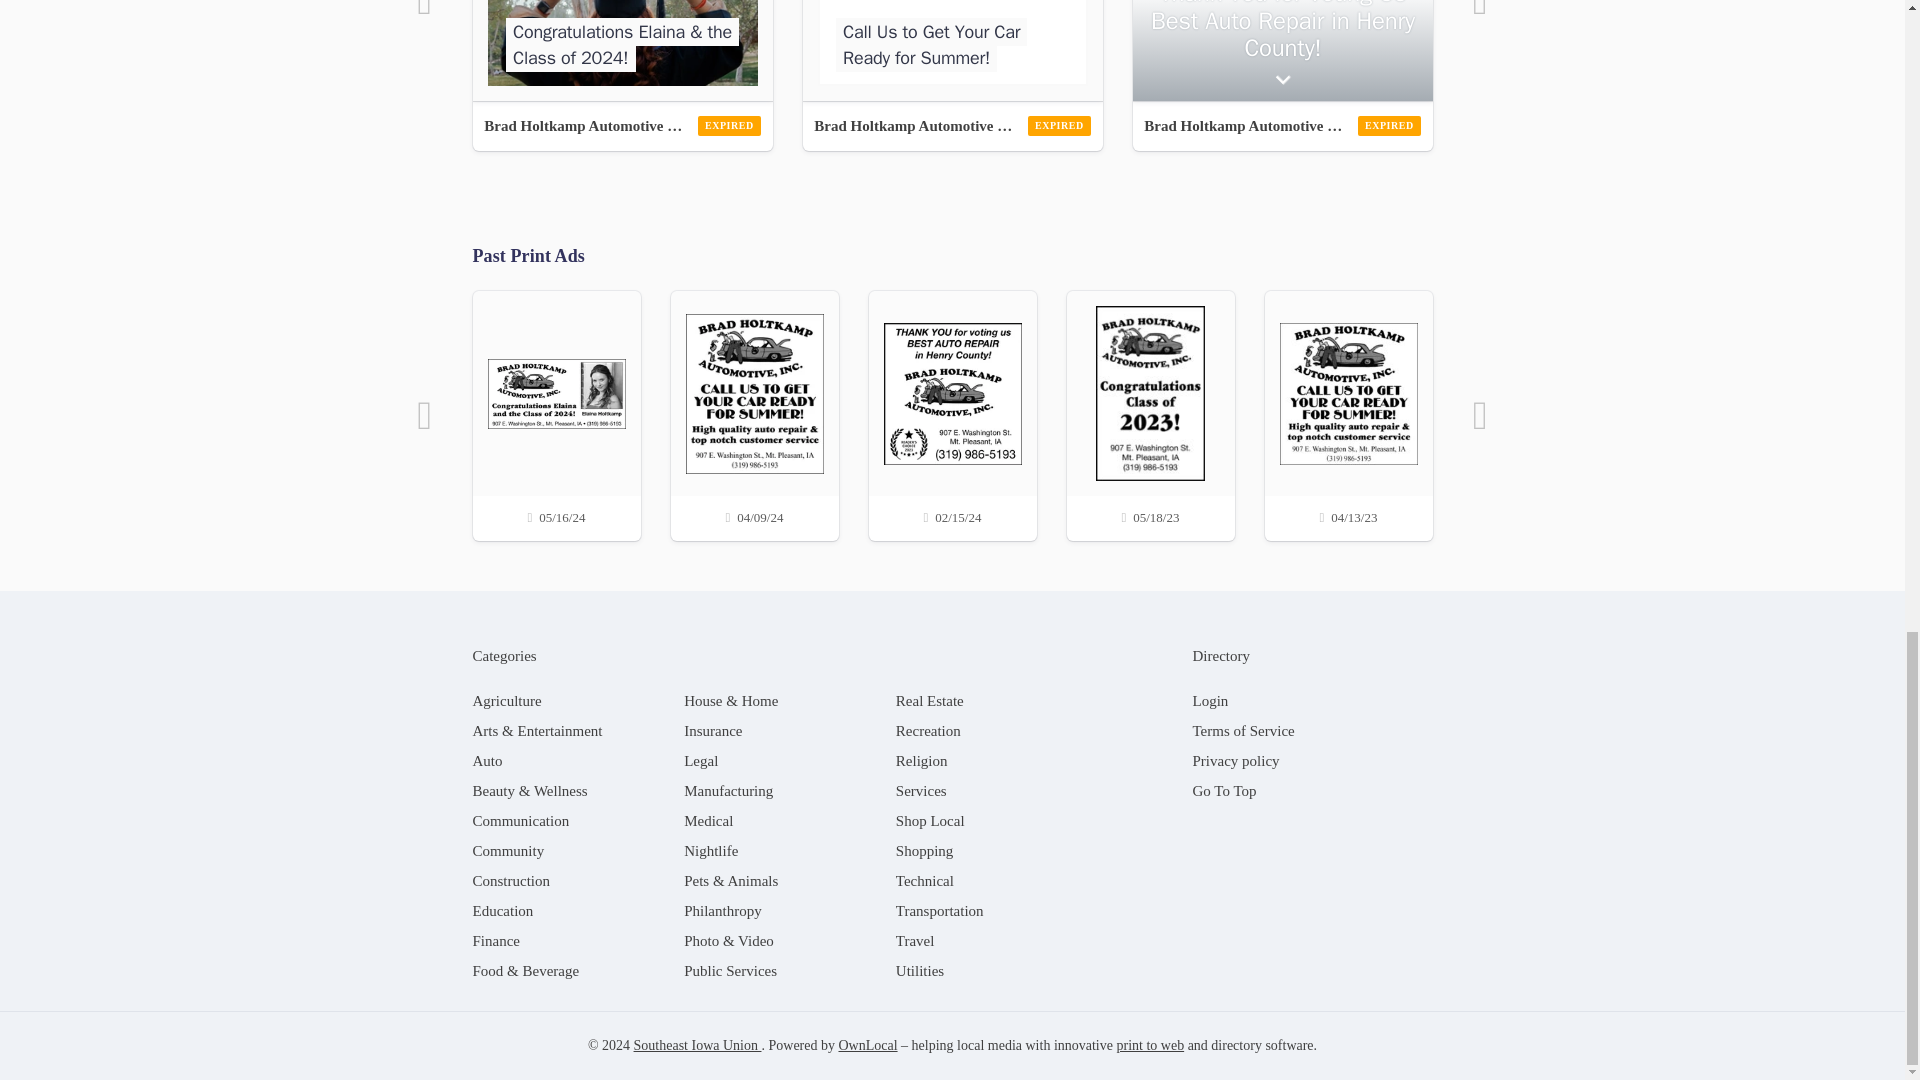  I want to click on Origami Widget Number: 1955260, so click(952, 50).